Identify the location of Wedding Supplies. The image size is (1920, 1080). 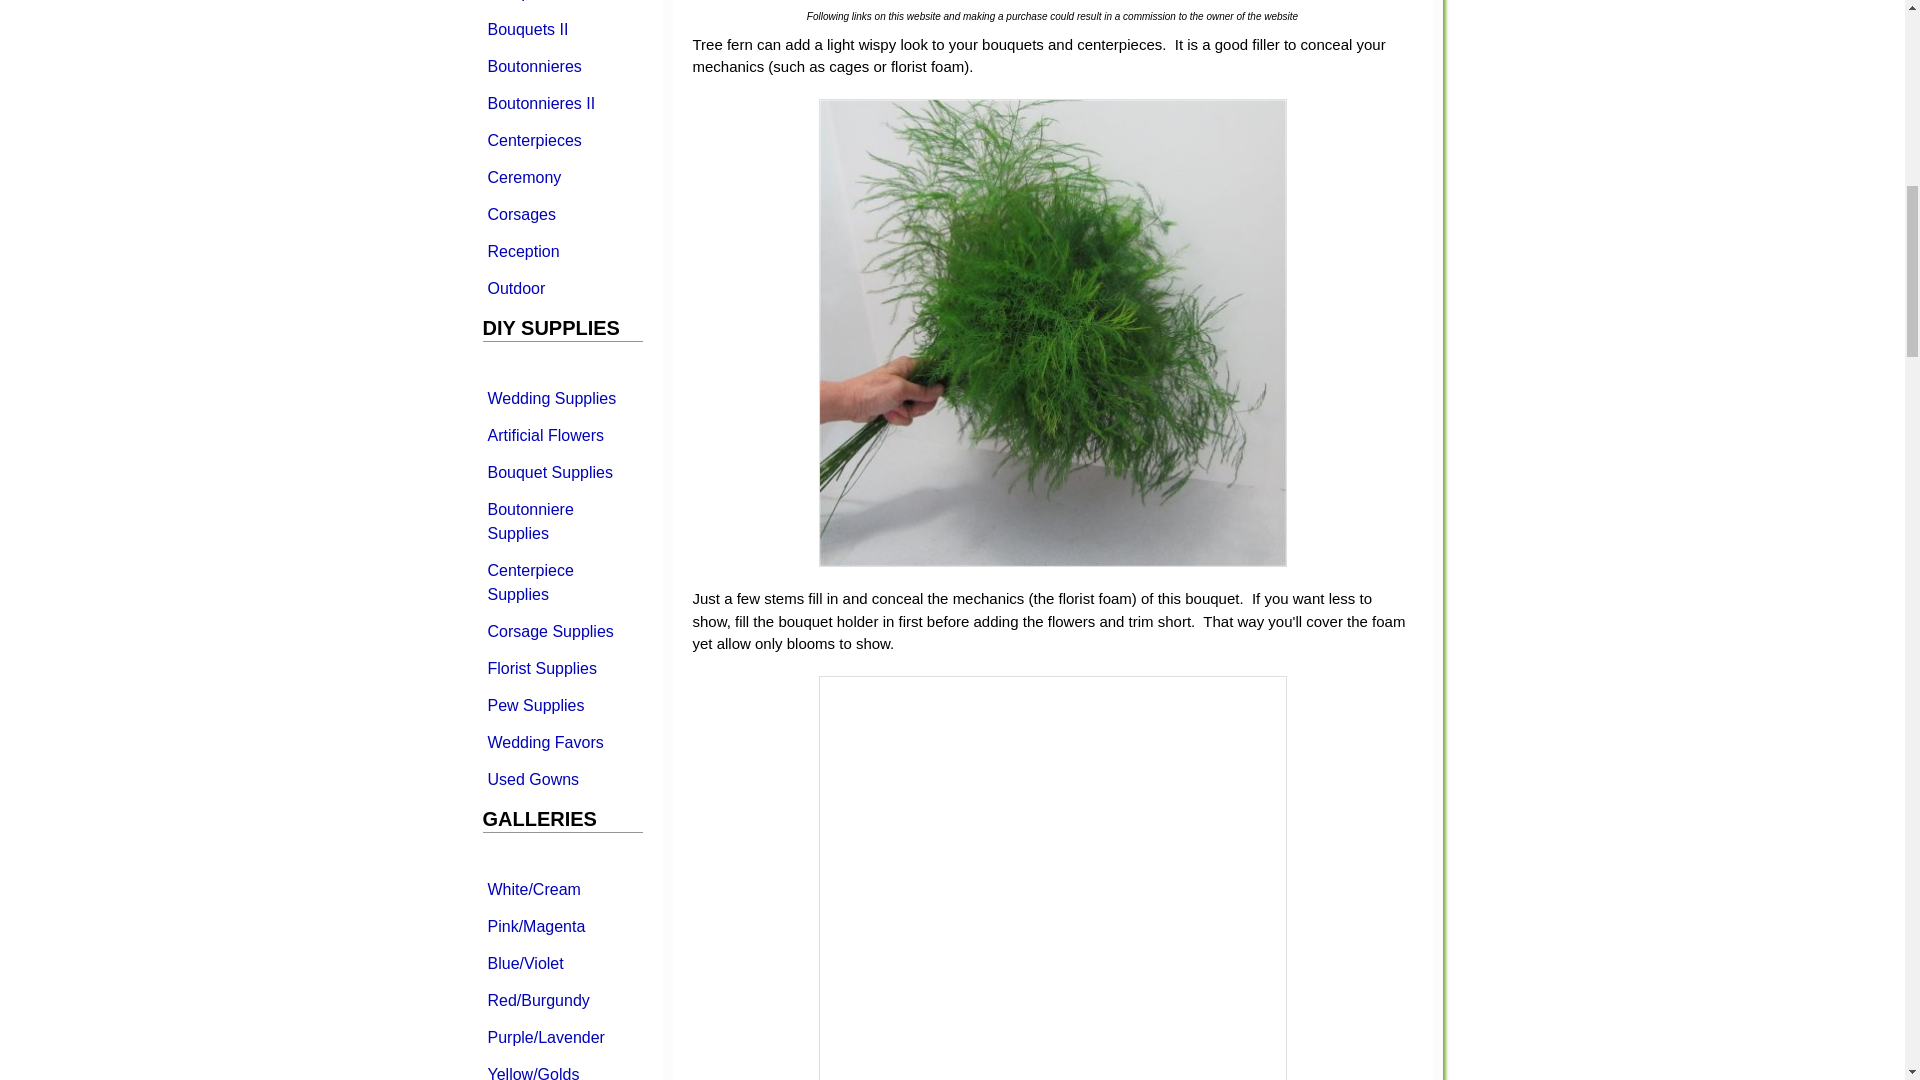
(561, 398).